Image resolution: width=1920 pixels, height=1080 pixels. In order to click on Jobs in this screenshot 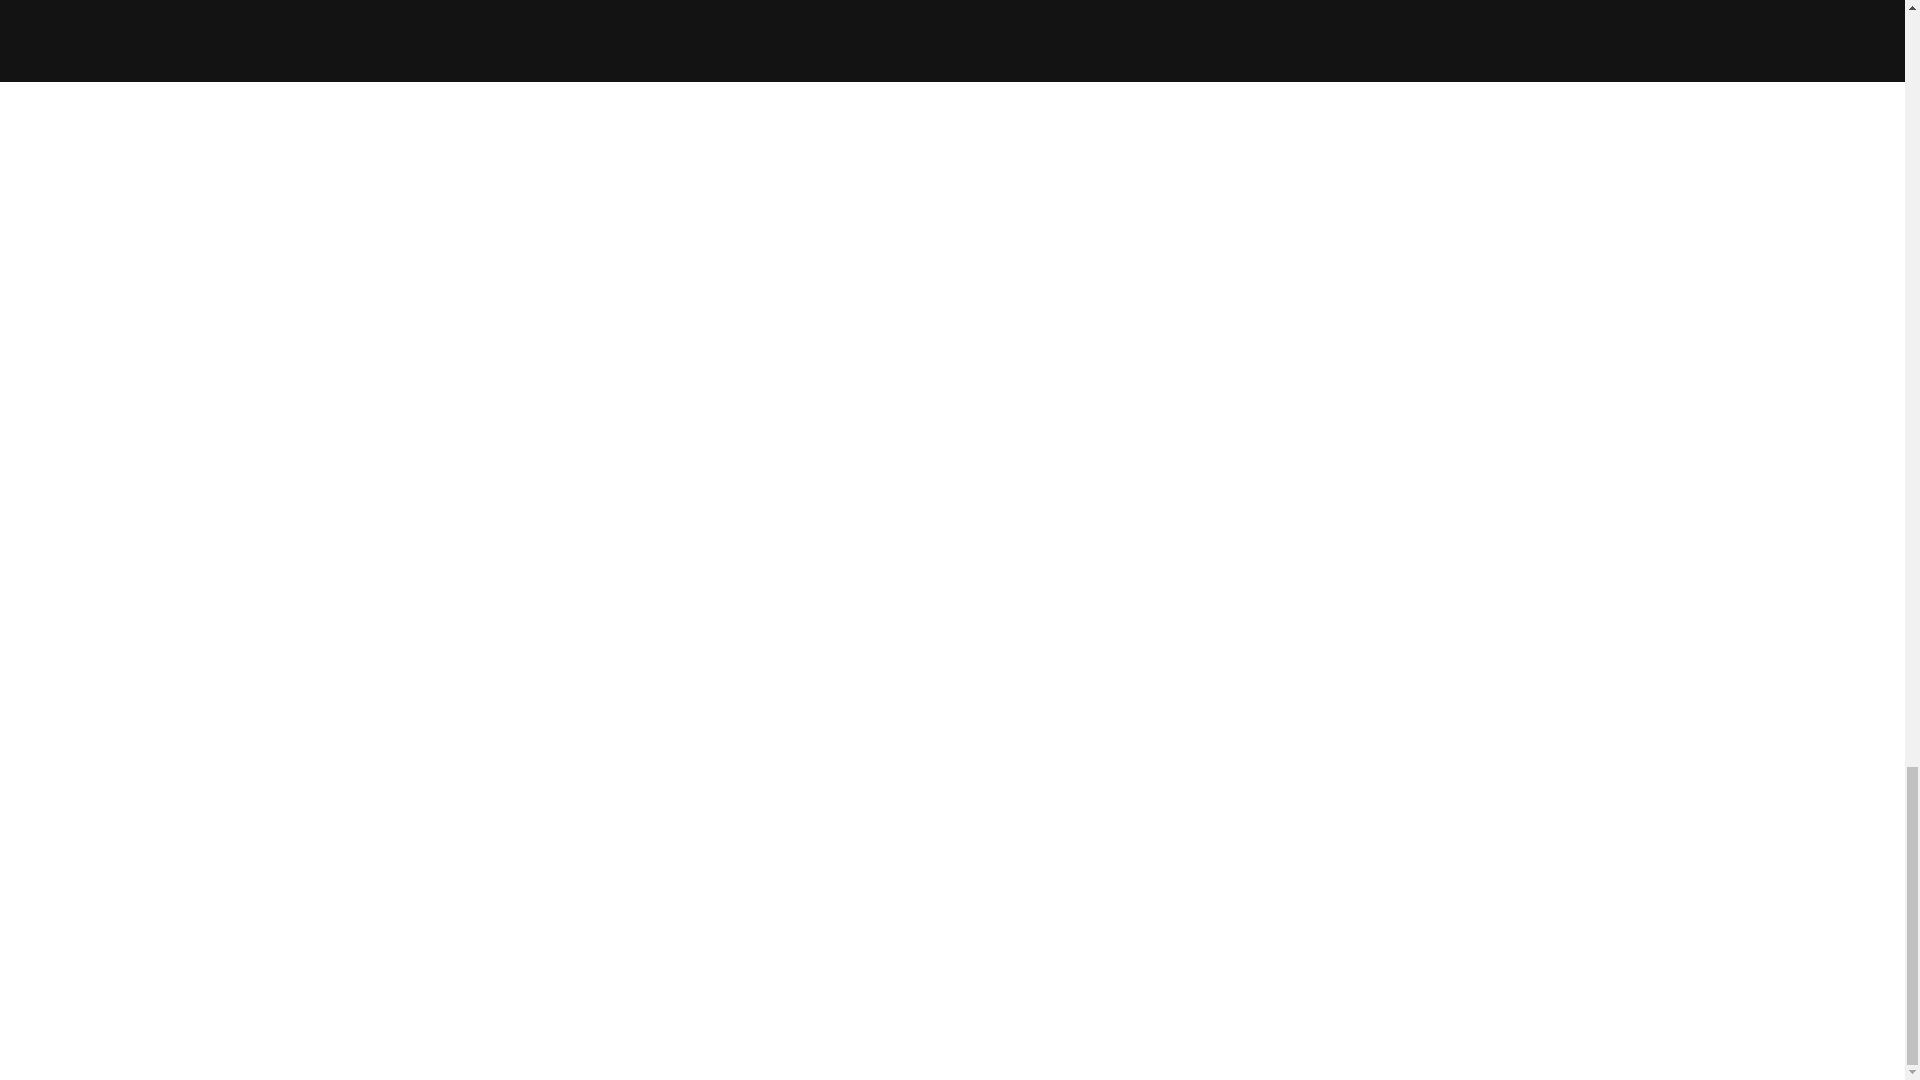, I will do `click(806, 210)`.